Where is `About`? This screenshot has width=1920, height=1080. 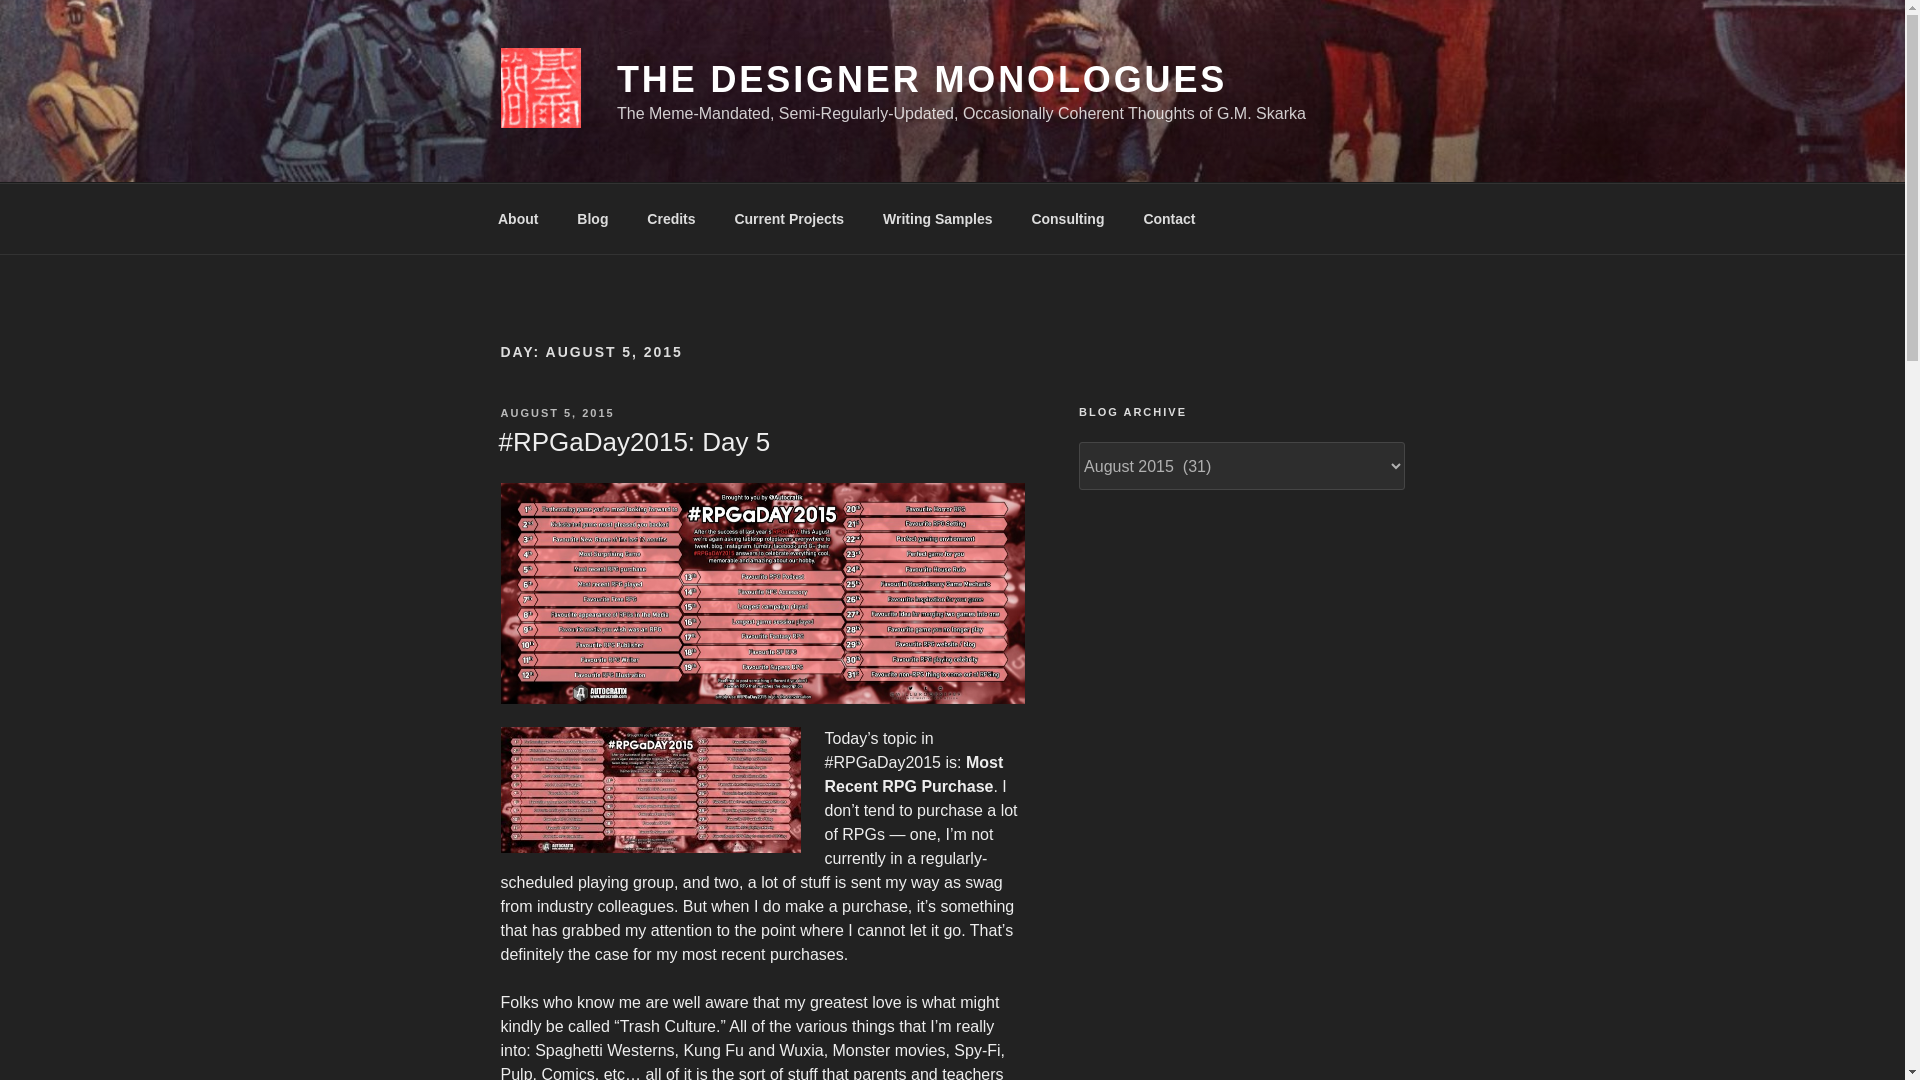 About is located at coordinates (517, 218).